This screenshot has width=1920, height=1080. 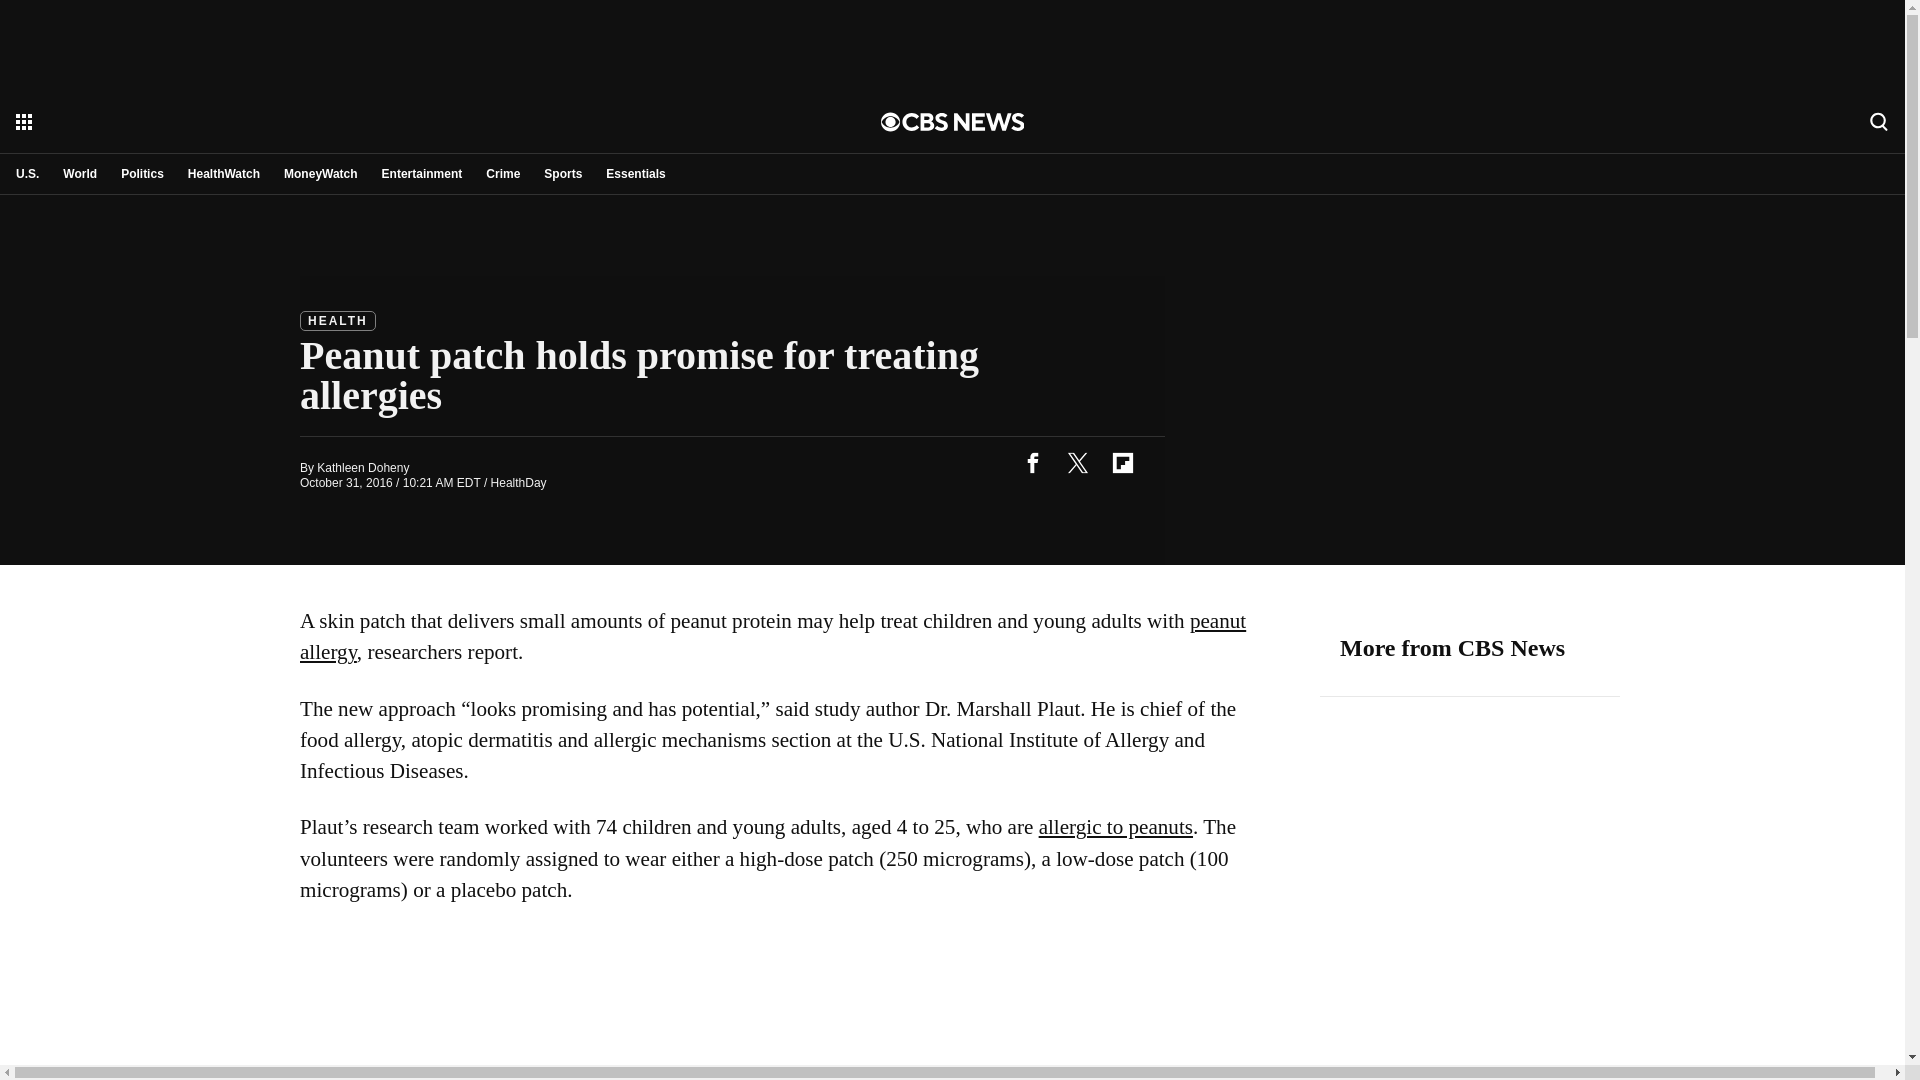 What do you see at coordinates (1032, 462) in the screenshot?
I see `facebook` at bounding box center [1032, 462].